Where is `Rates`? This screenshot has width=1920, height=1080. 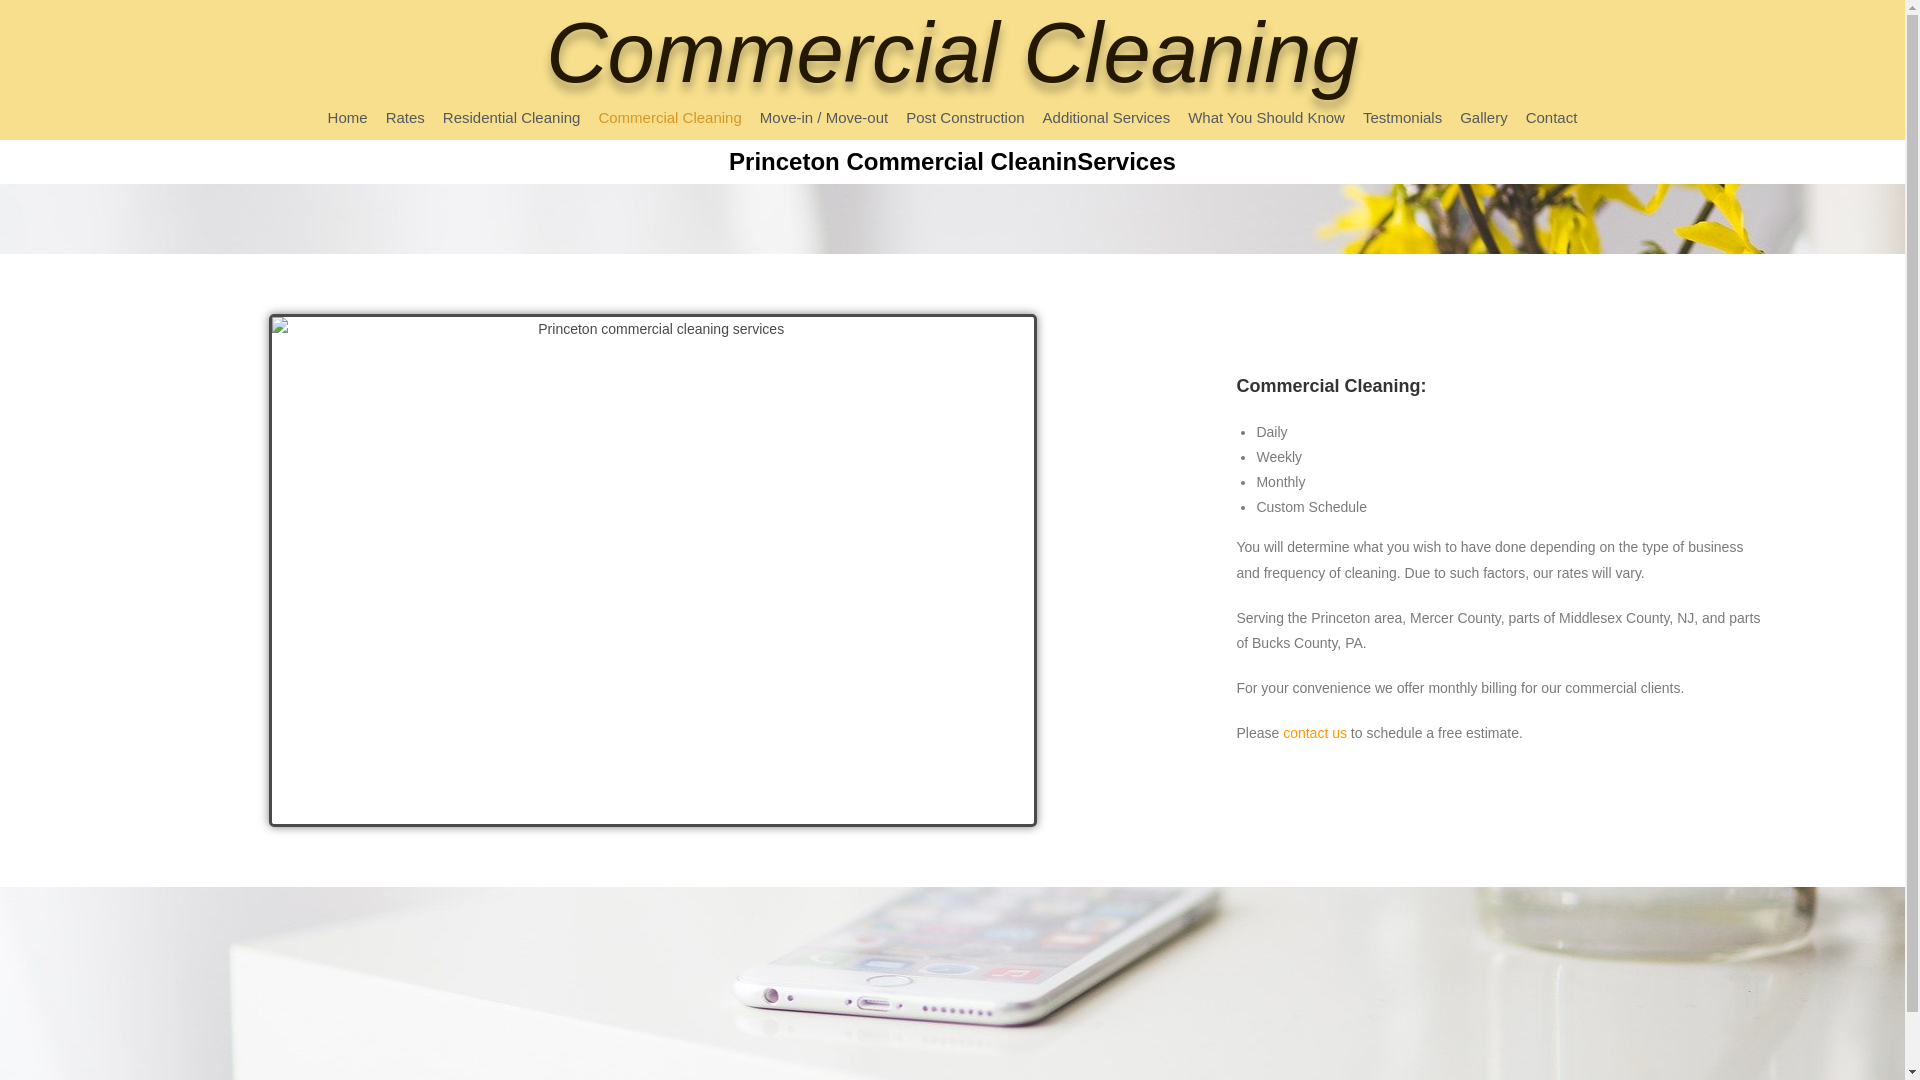 Rates is located at coordinates (404, 116).